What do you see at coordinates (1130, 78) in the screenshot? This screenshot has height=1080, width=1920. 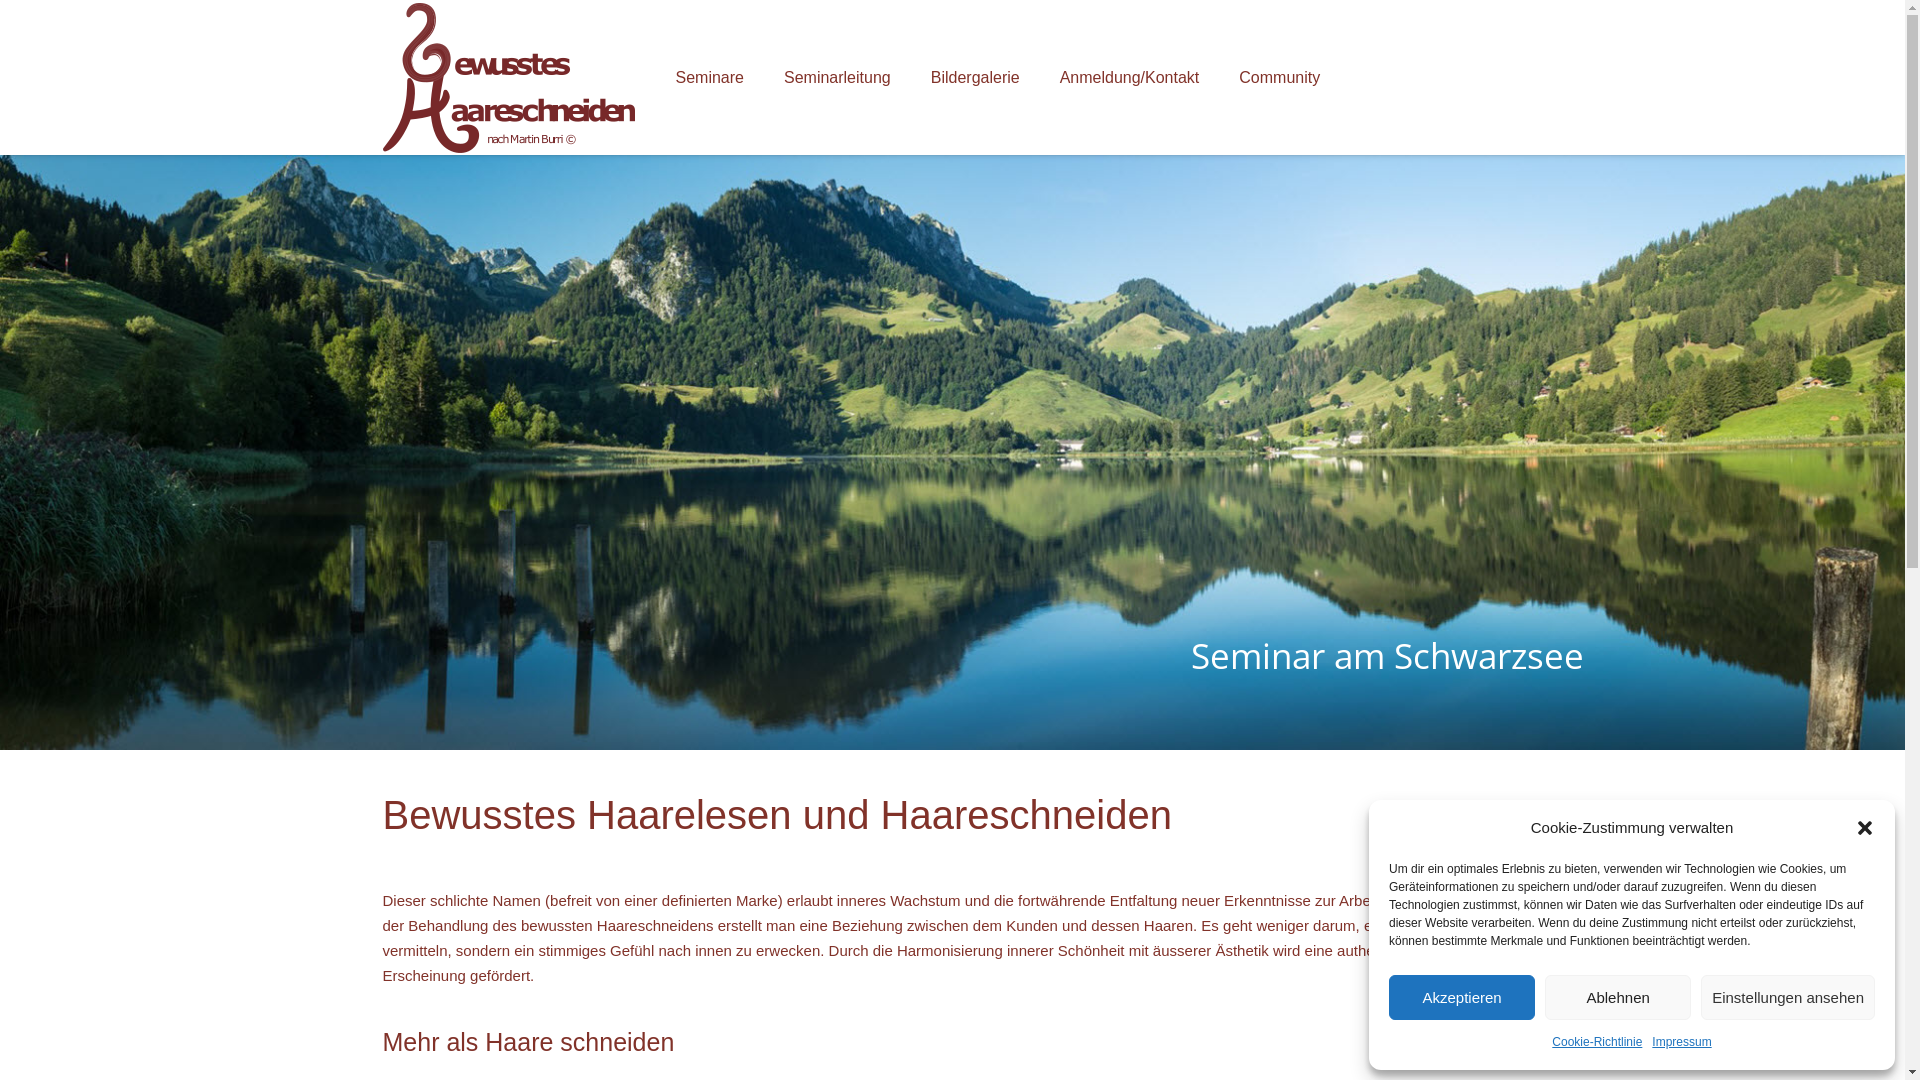 I see `Anmeldung/Kontakt` at bounding box center [1130, 78].